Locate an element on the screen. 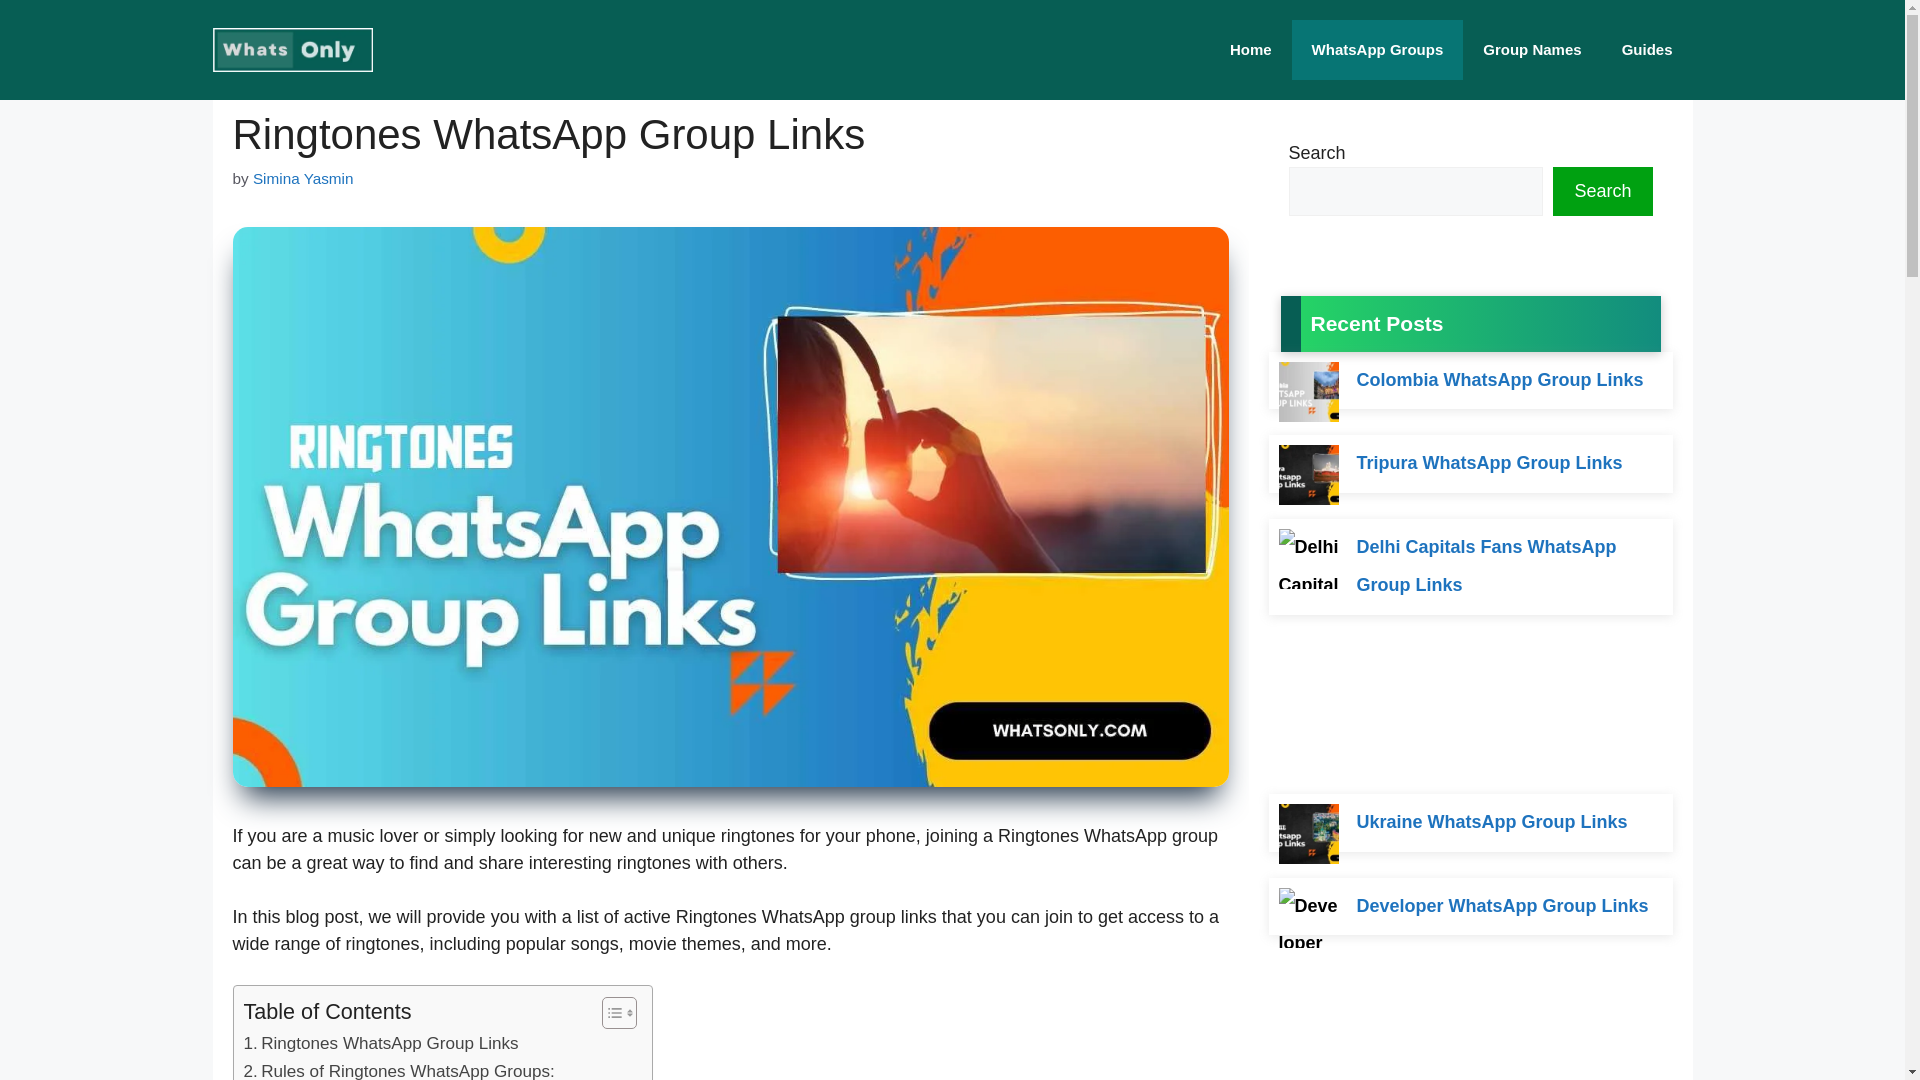  Delhi Capitals Fans WhatsApp Group Links is located at coordinates (1486, 566).